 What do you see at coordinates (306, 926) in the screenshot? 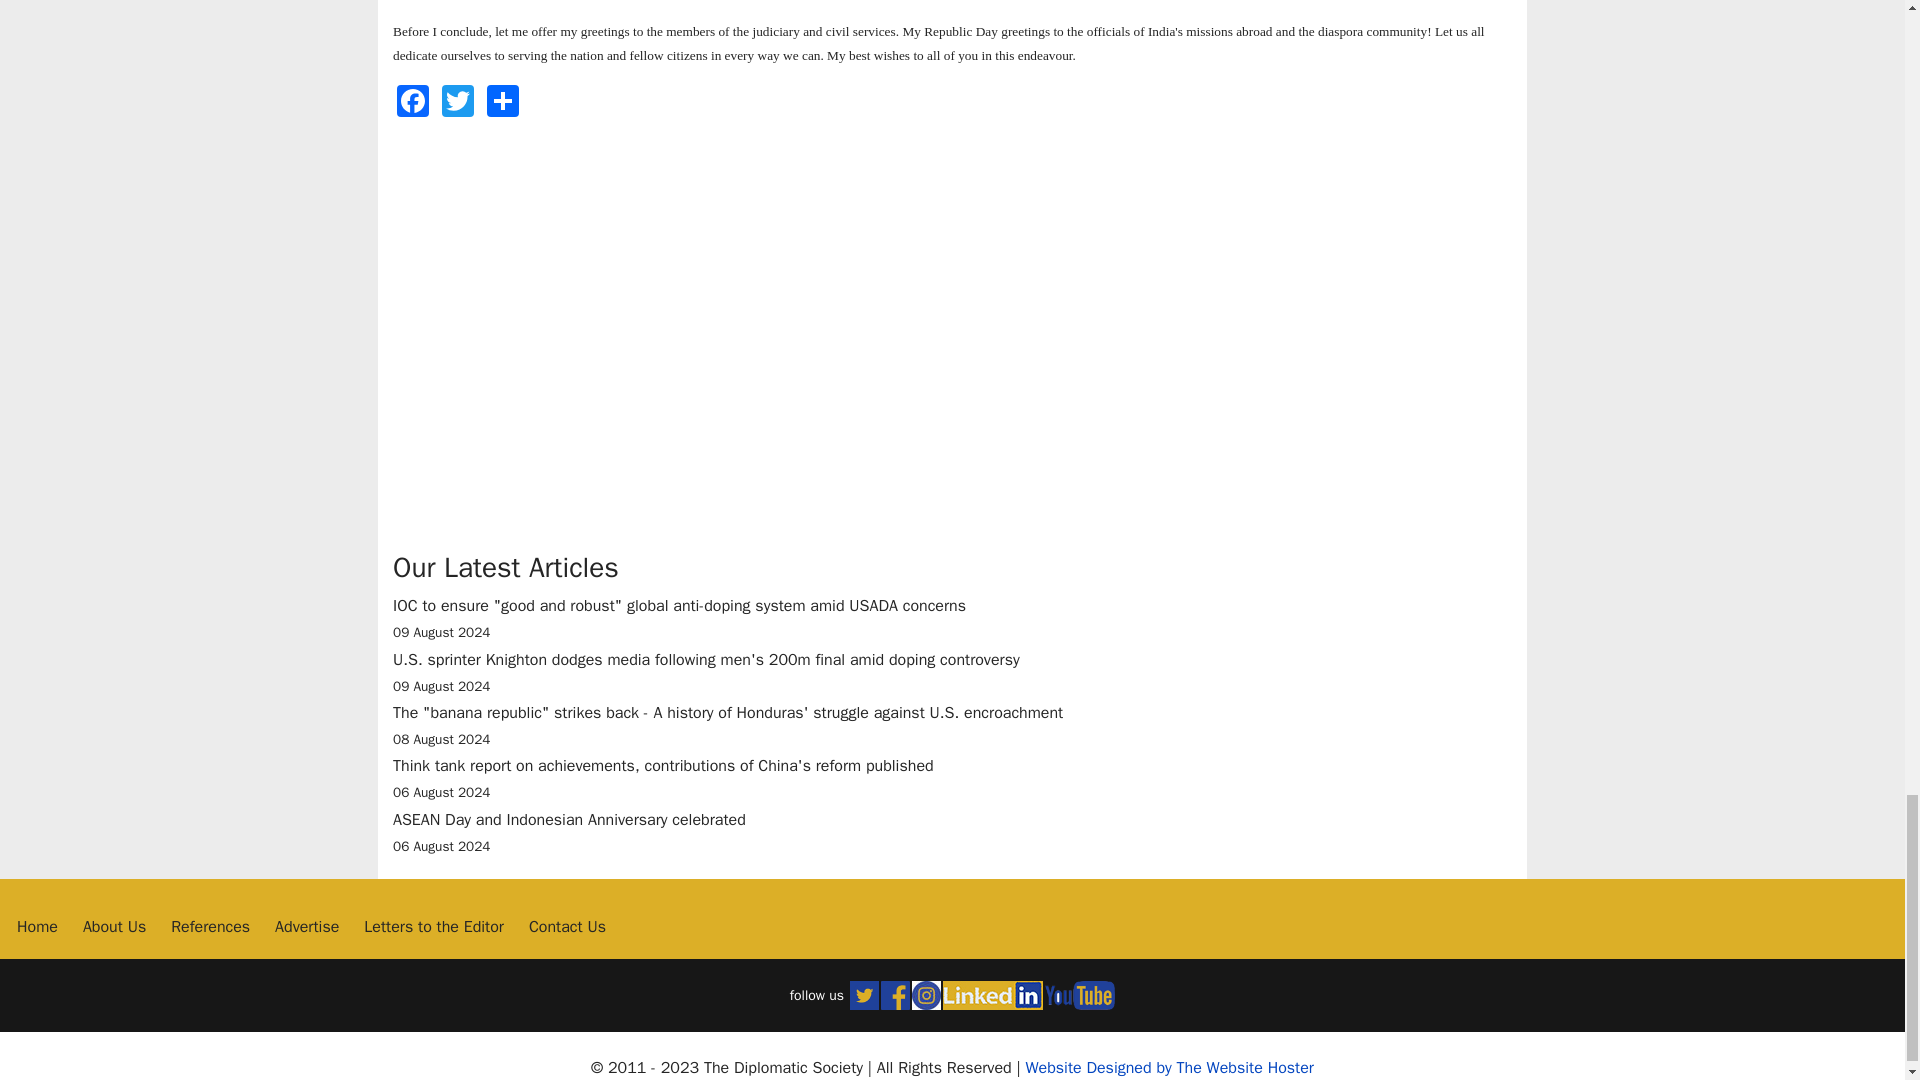
I see `Advertise` at bounding box center [306, 926].